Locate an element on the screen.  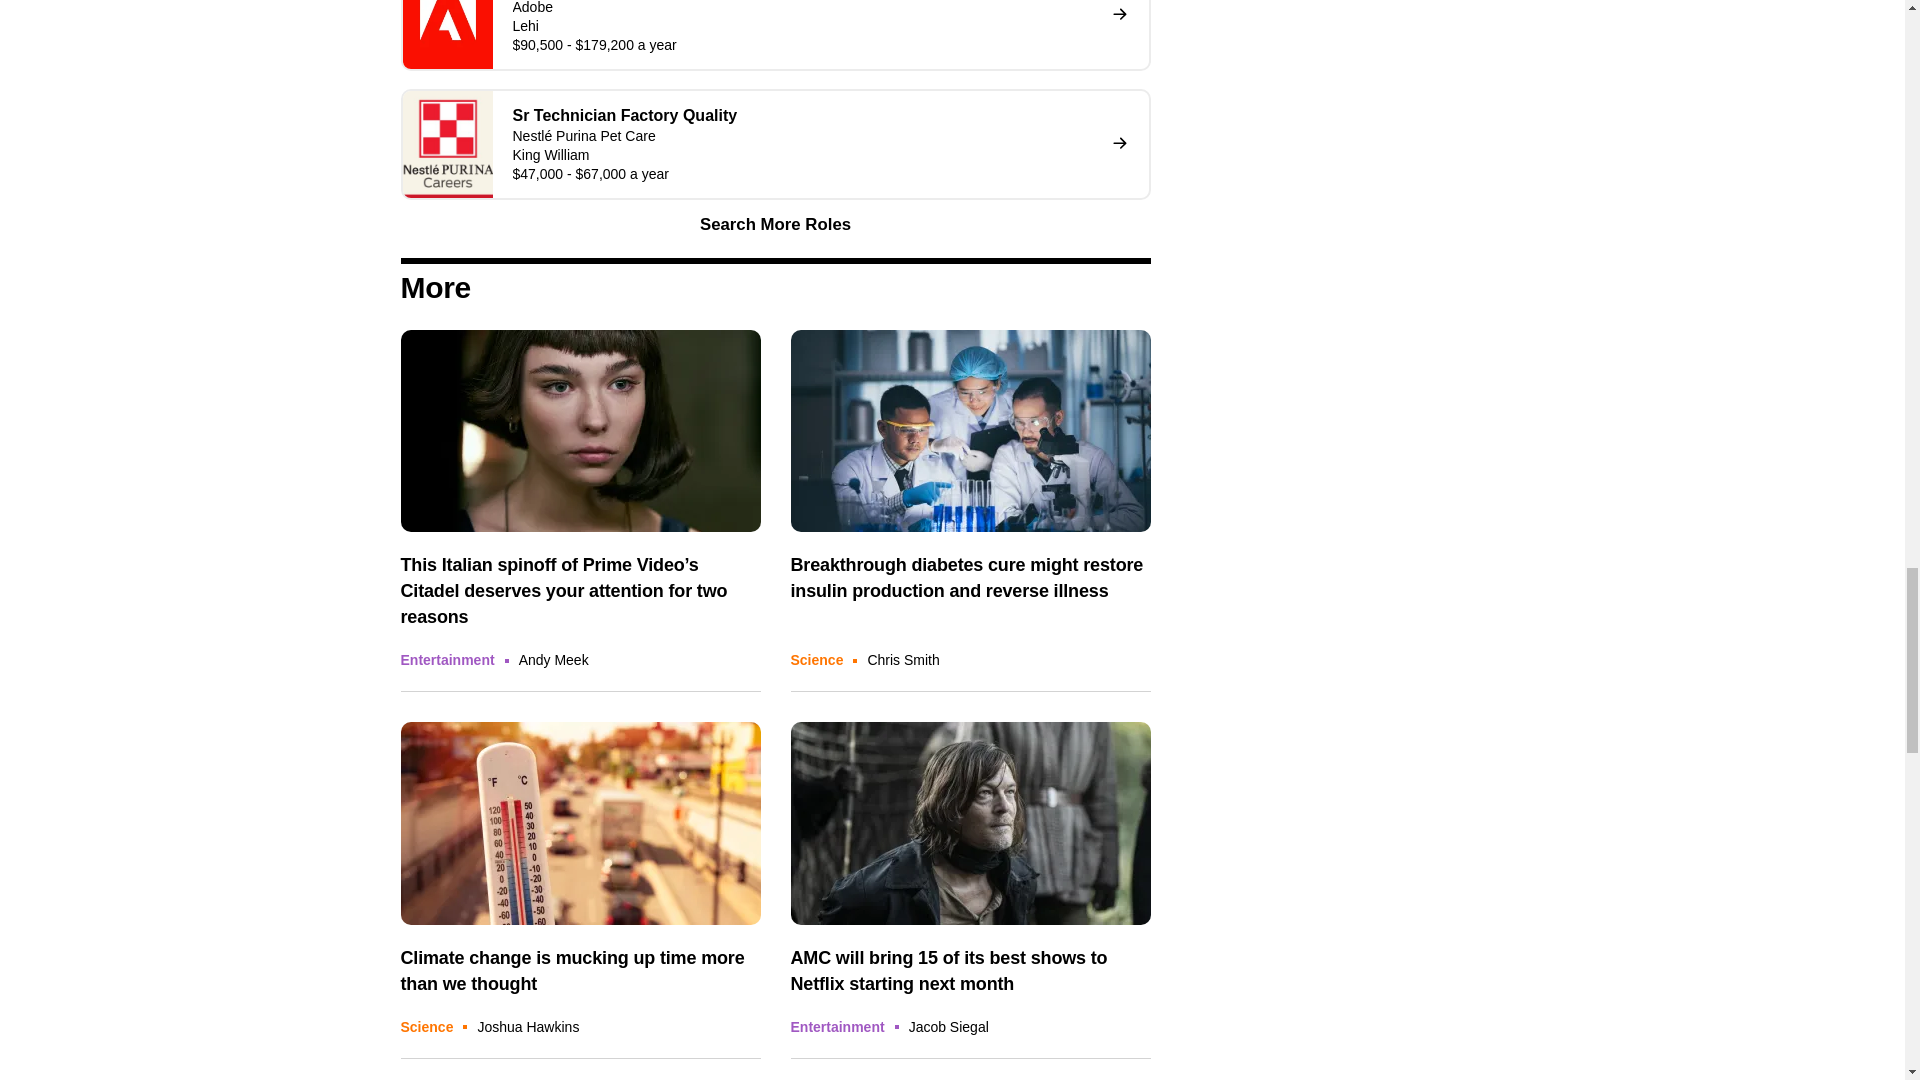
Posts by Andy Meek is located at coordinates (554, 660).